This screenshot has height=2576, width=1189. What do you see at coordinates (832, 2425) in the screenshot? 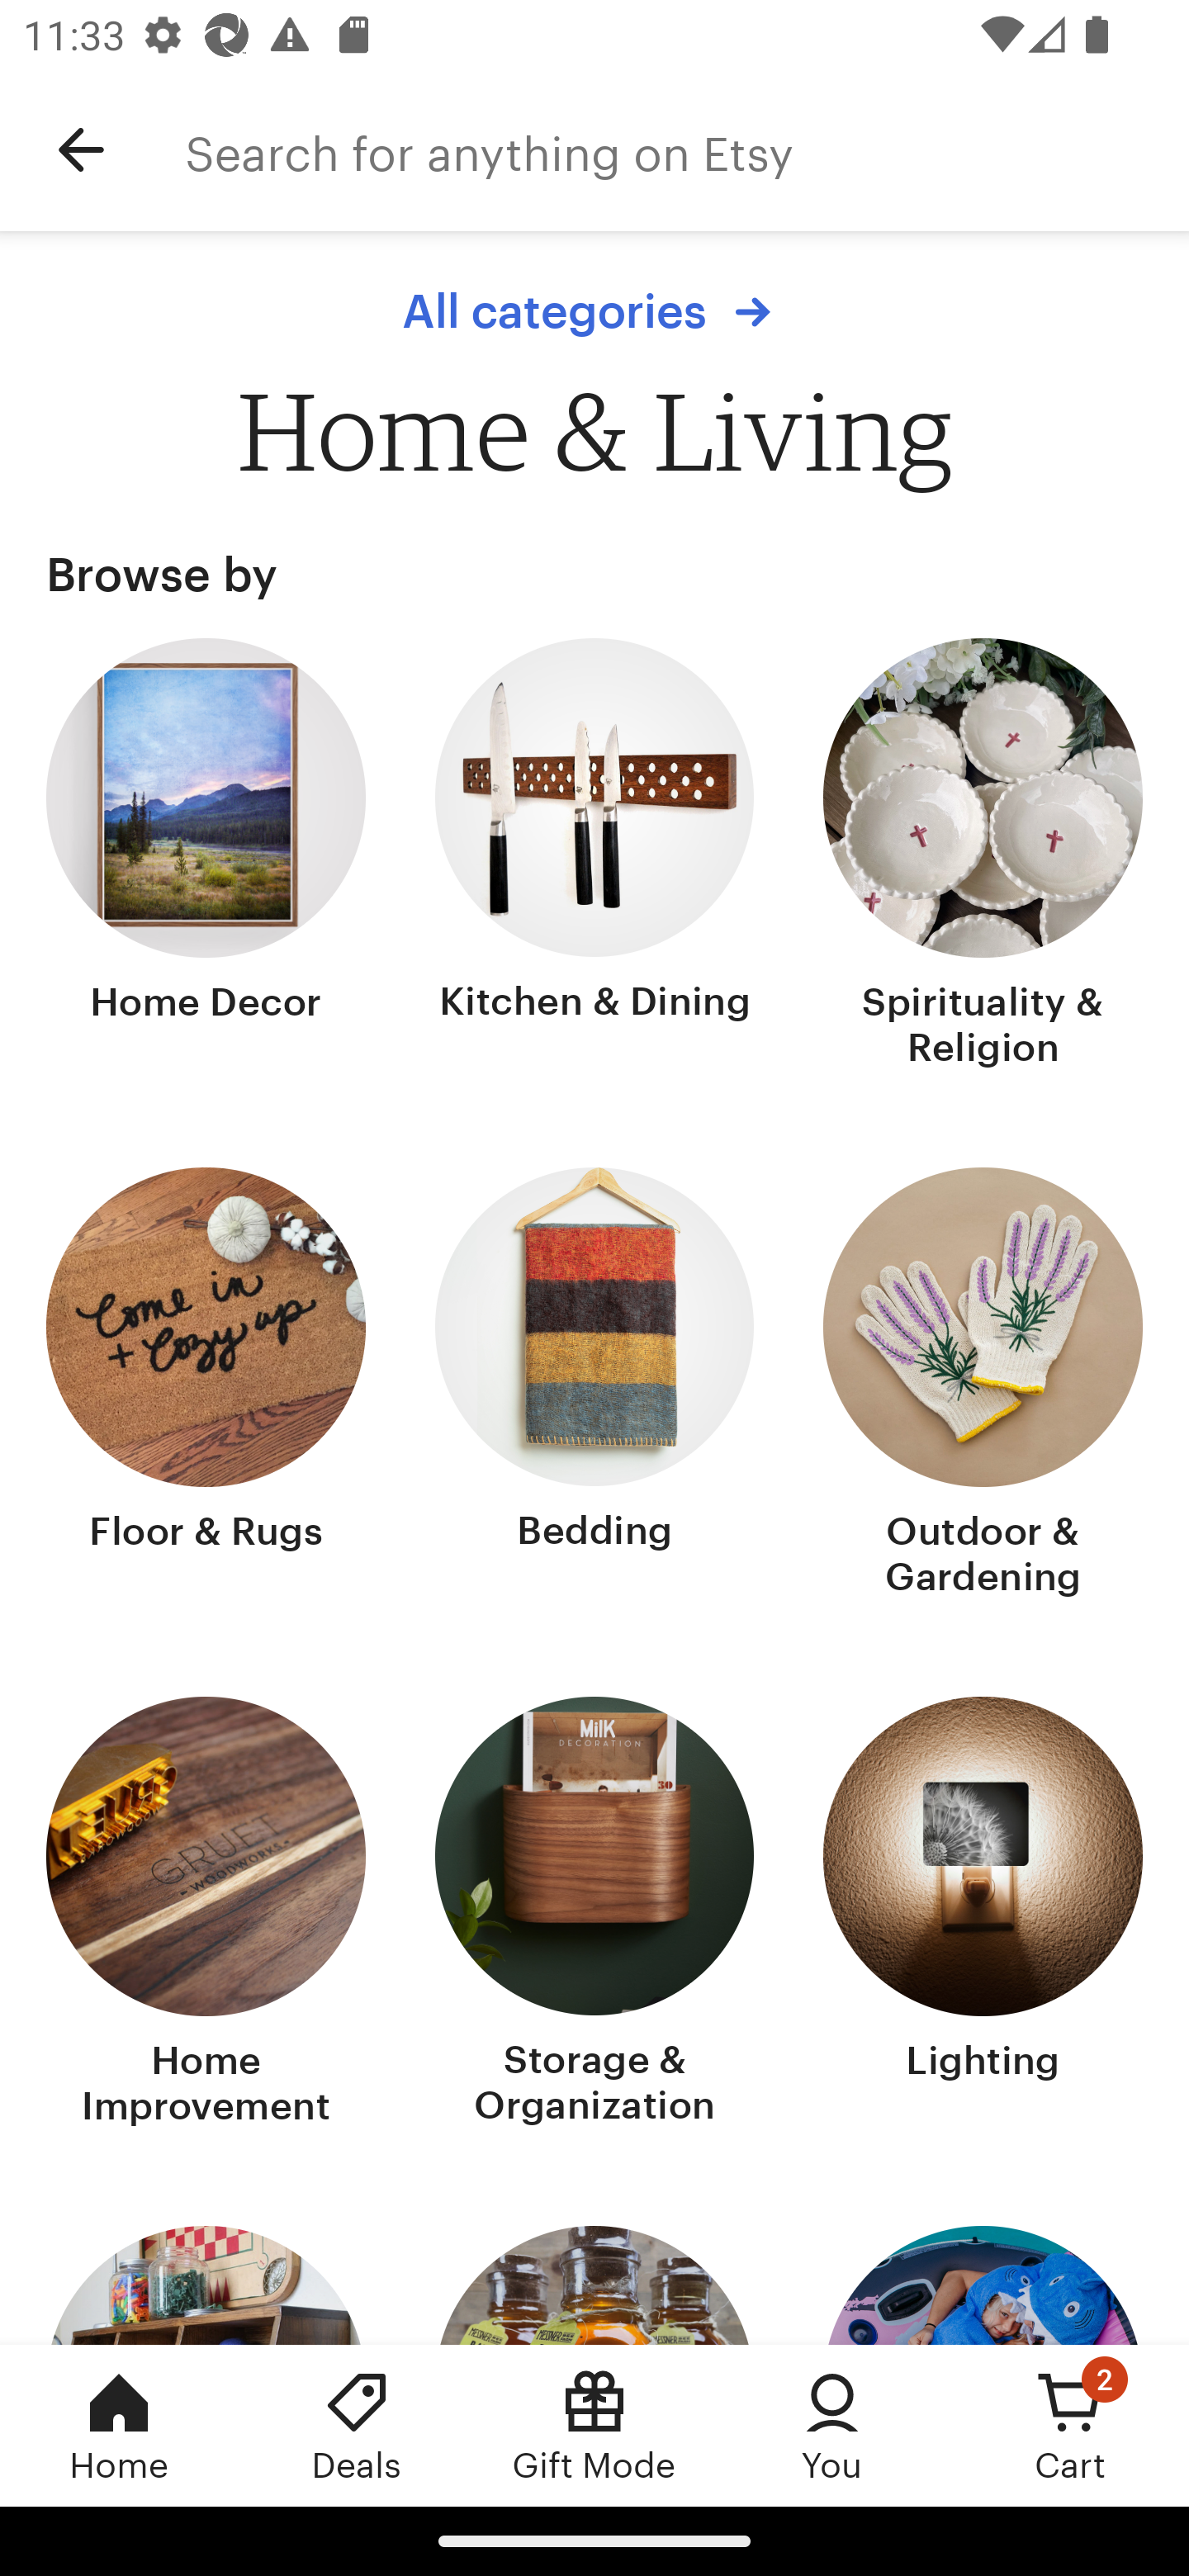
I see `You` at bounding box center [832, 2425].